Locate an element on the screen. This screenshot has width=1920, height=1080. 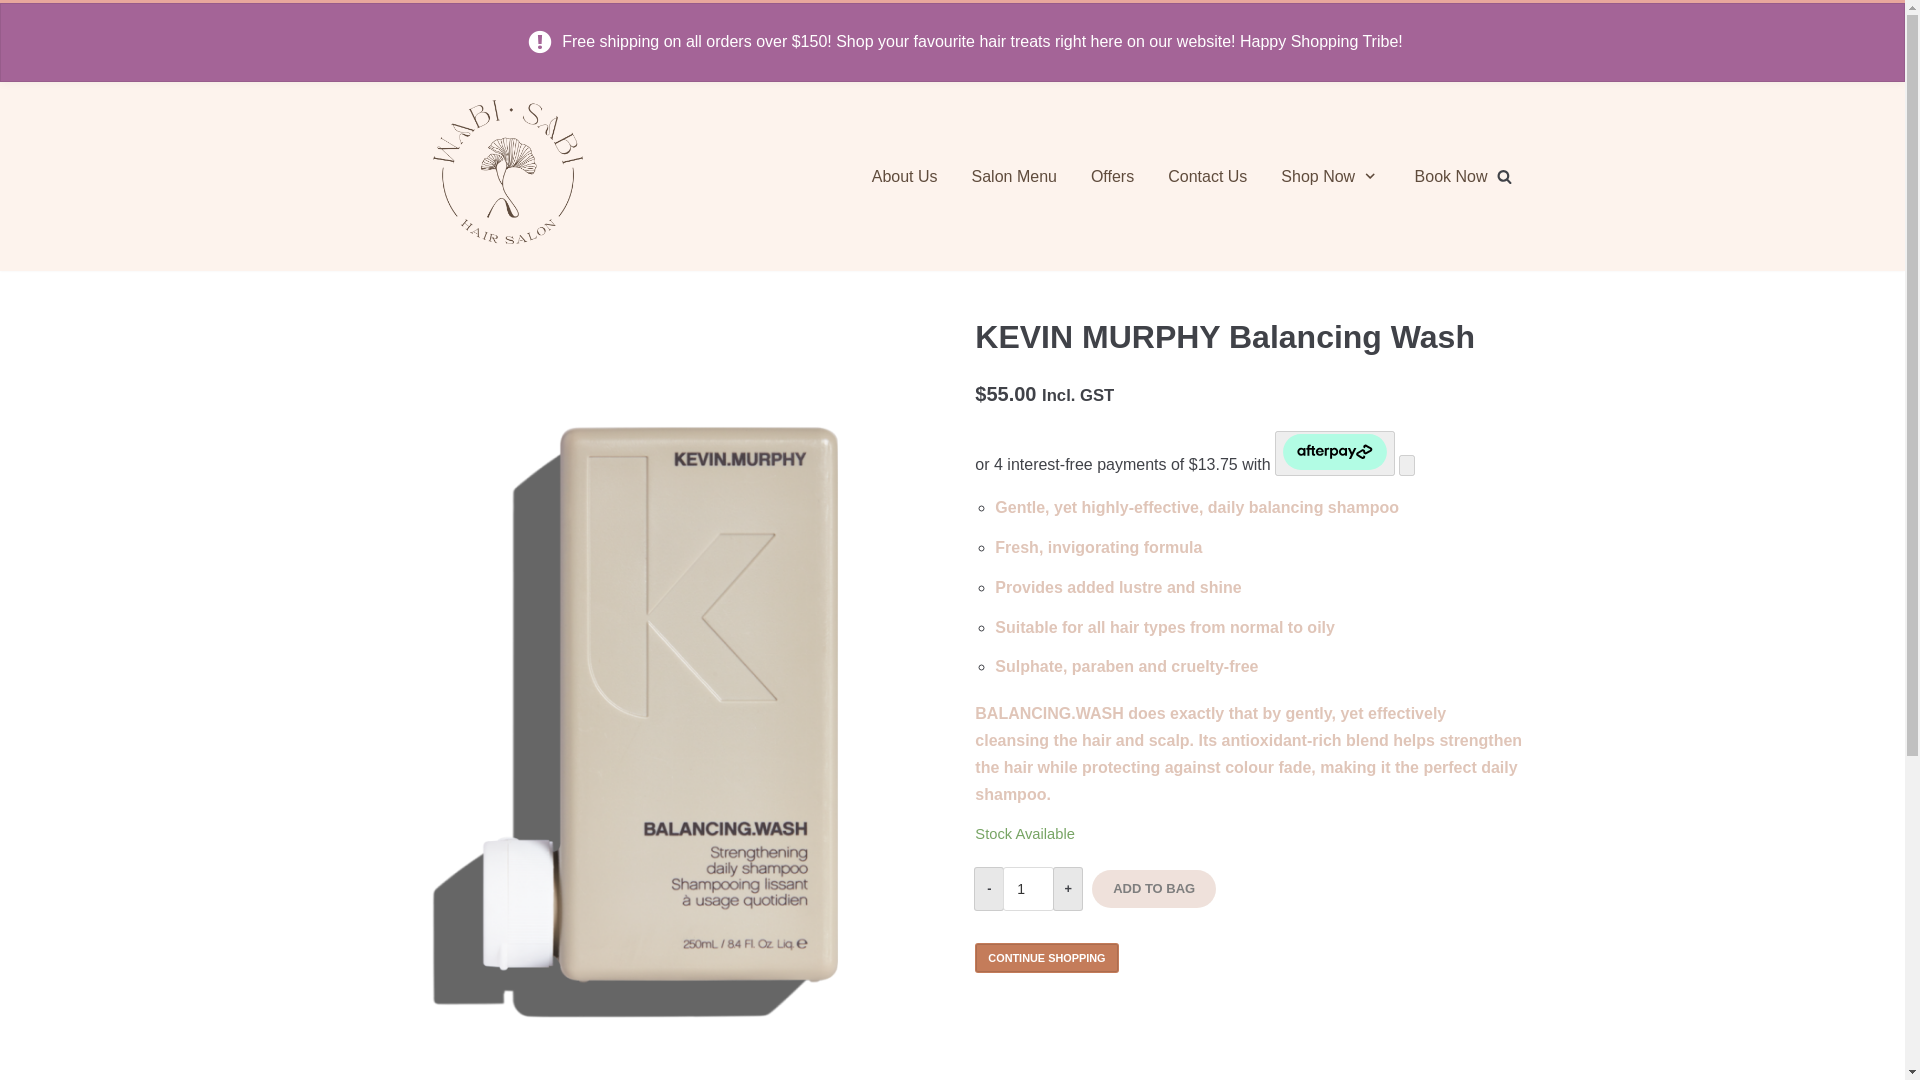
Contact Us is located at coordinates (1206, 177).